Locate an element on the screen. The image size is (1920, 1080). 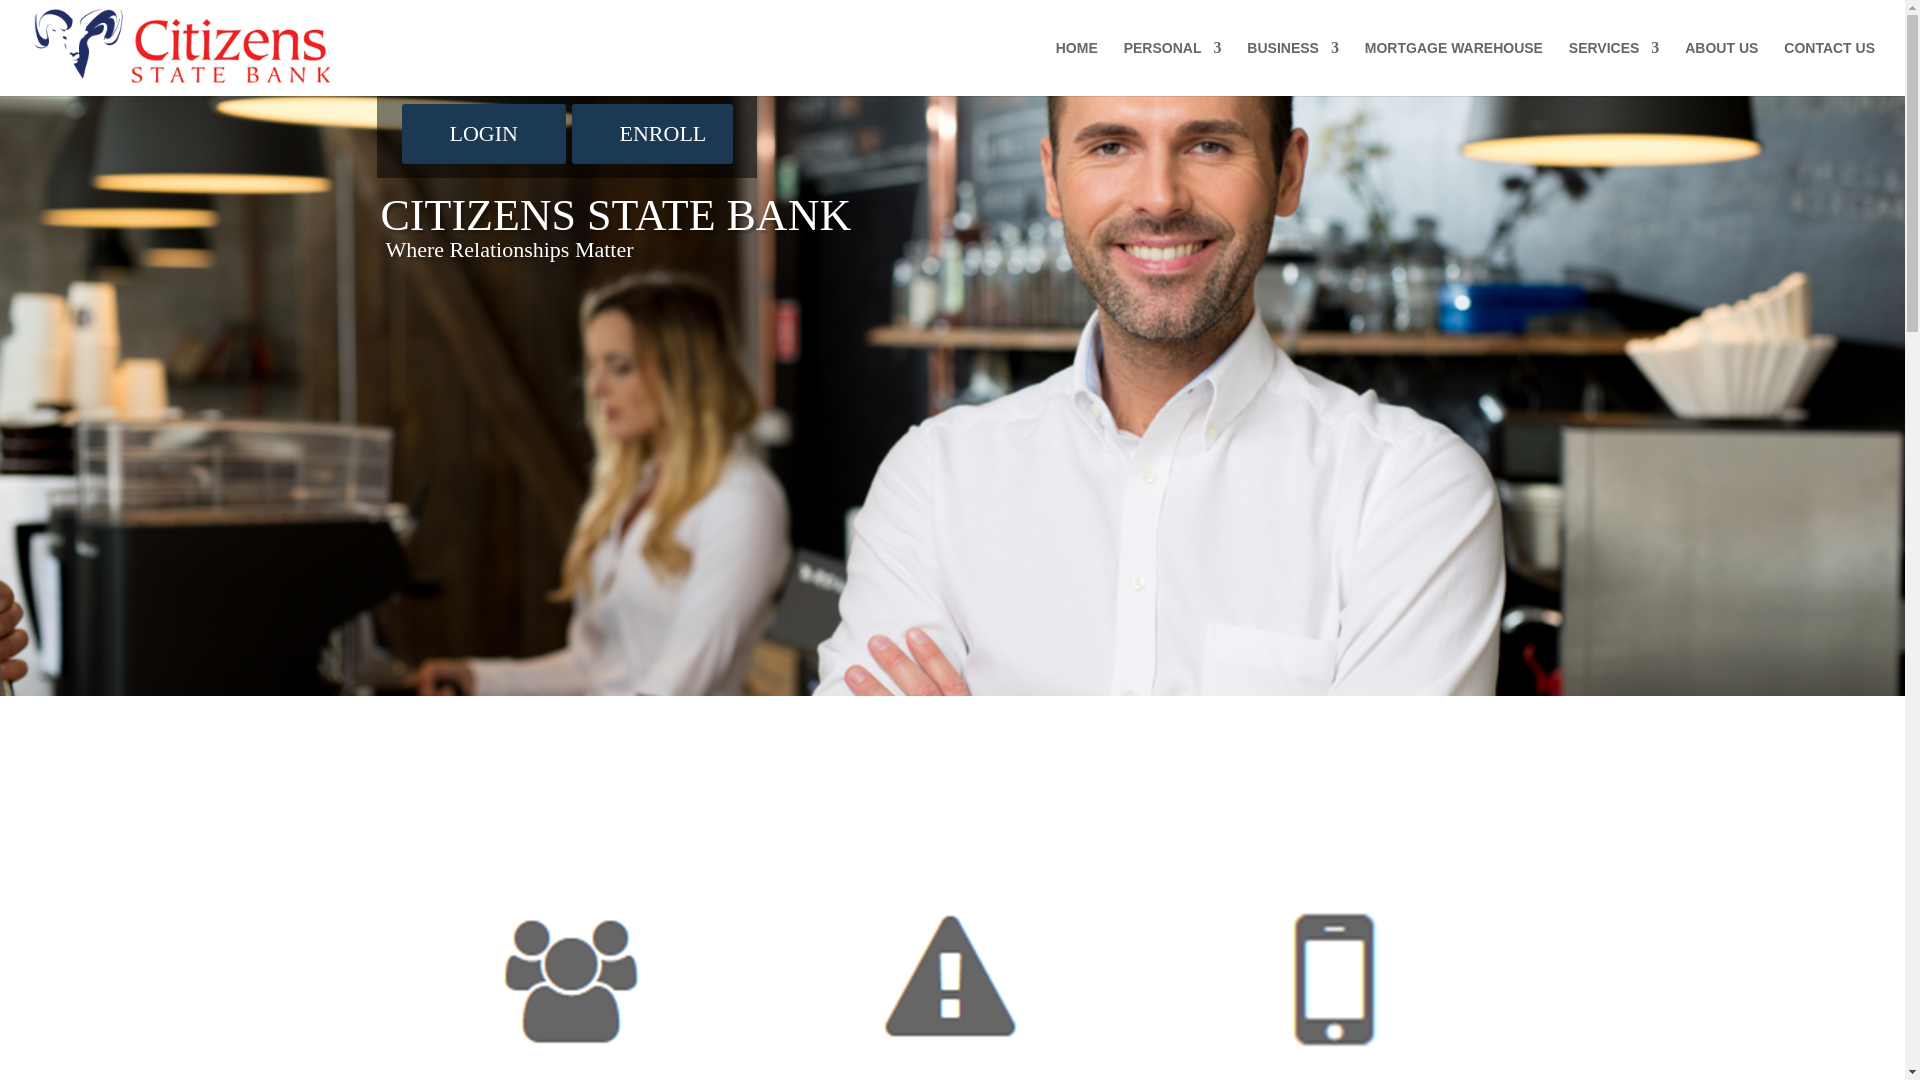
ABOUT US is located at coordinates (1722, 68).